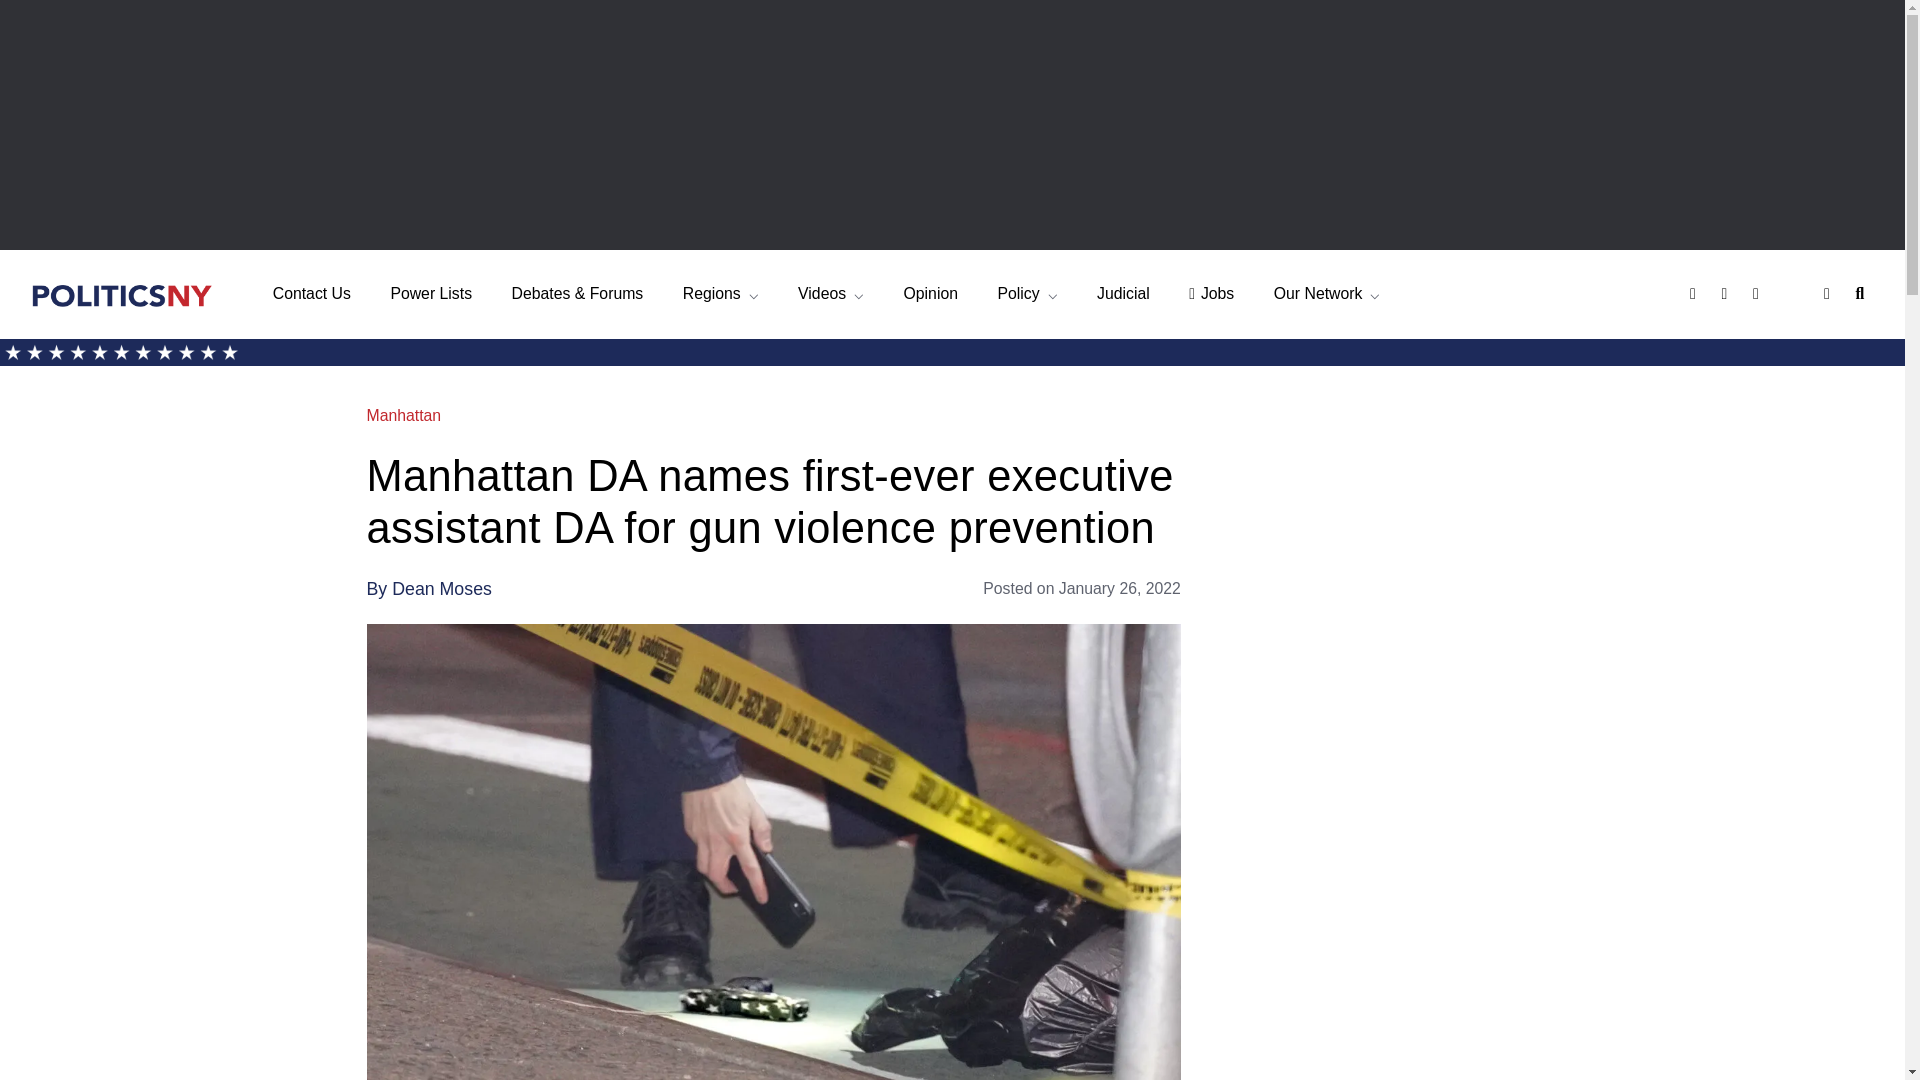  What do you see at coordinates (1123, 294) in the screenshot?
I see `Judicial` at bounding box center [1123, 294].